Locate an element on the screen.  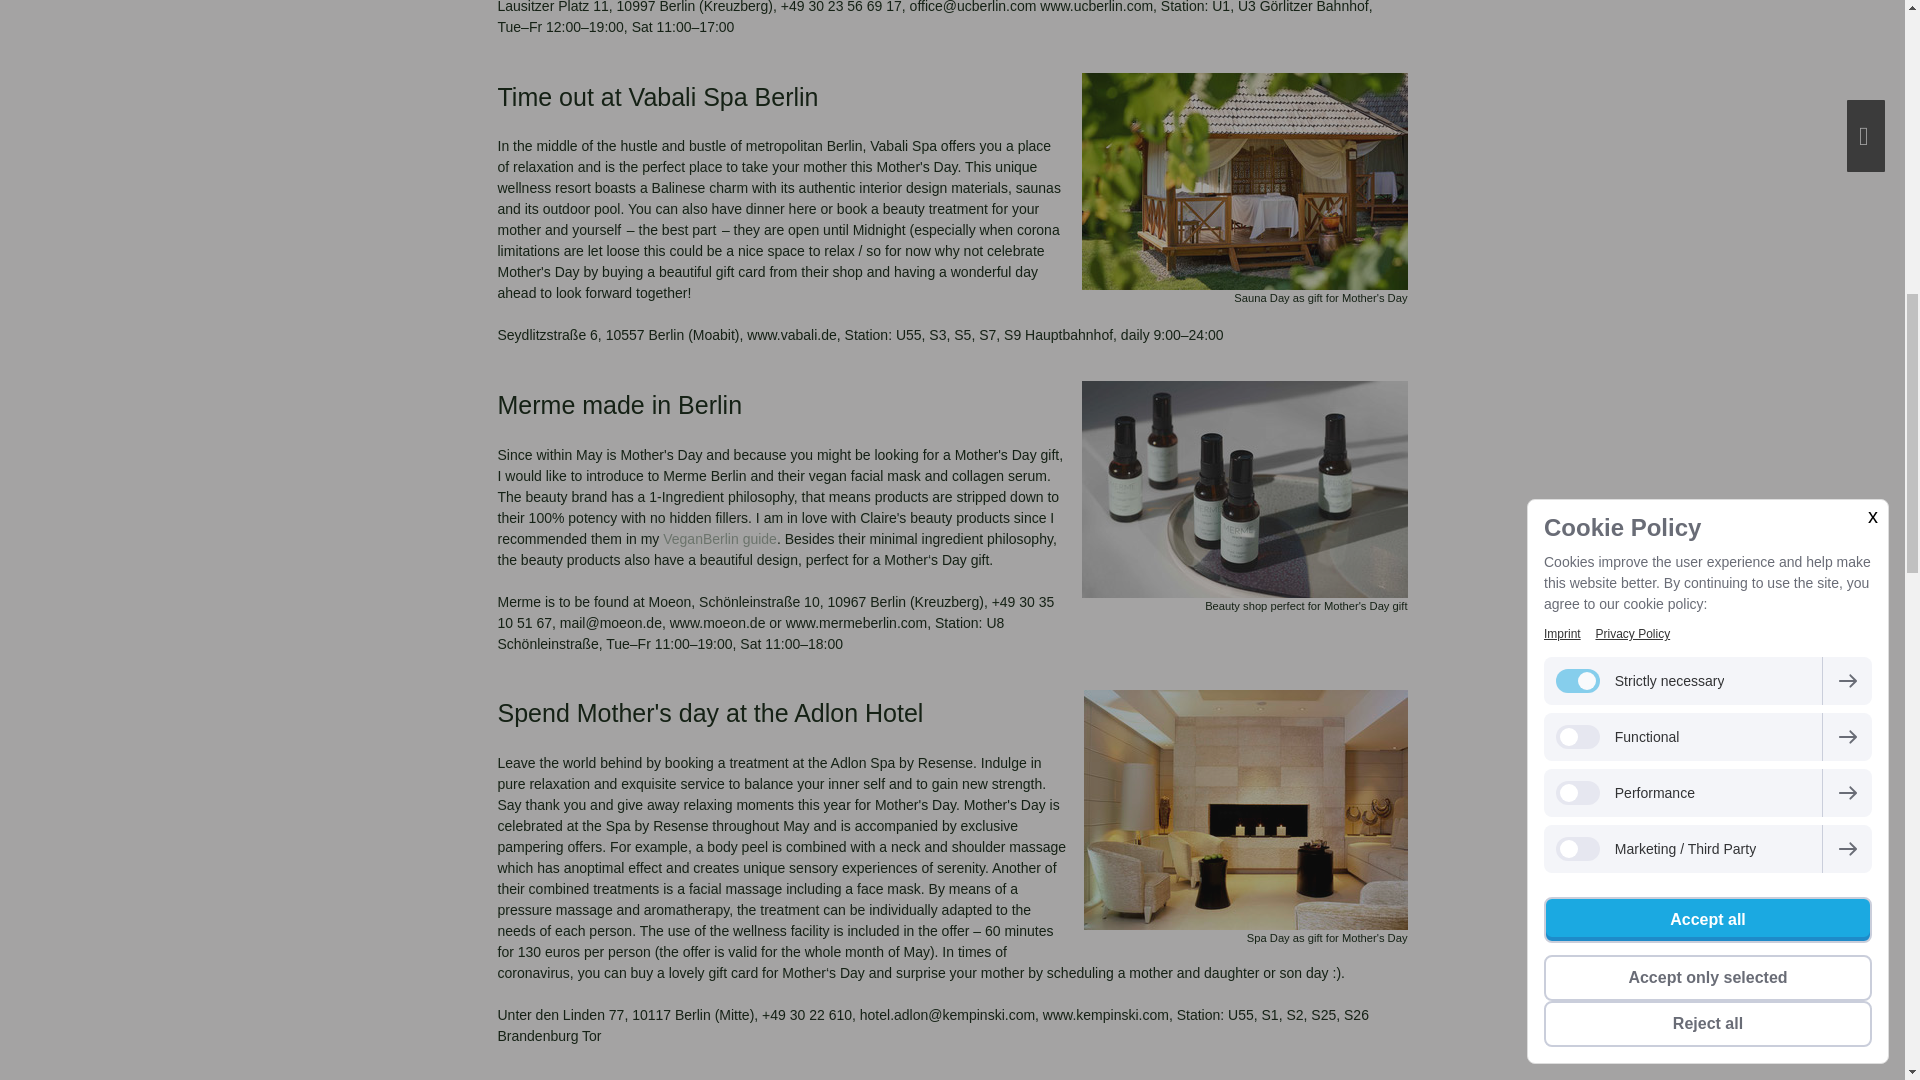
VeganBerlin Map is located at coordinates (720, 538).